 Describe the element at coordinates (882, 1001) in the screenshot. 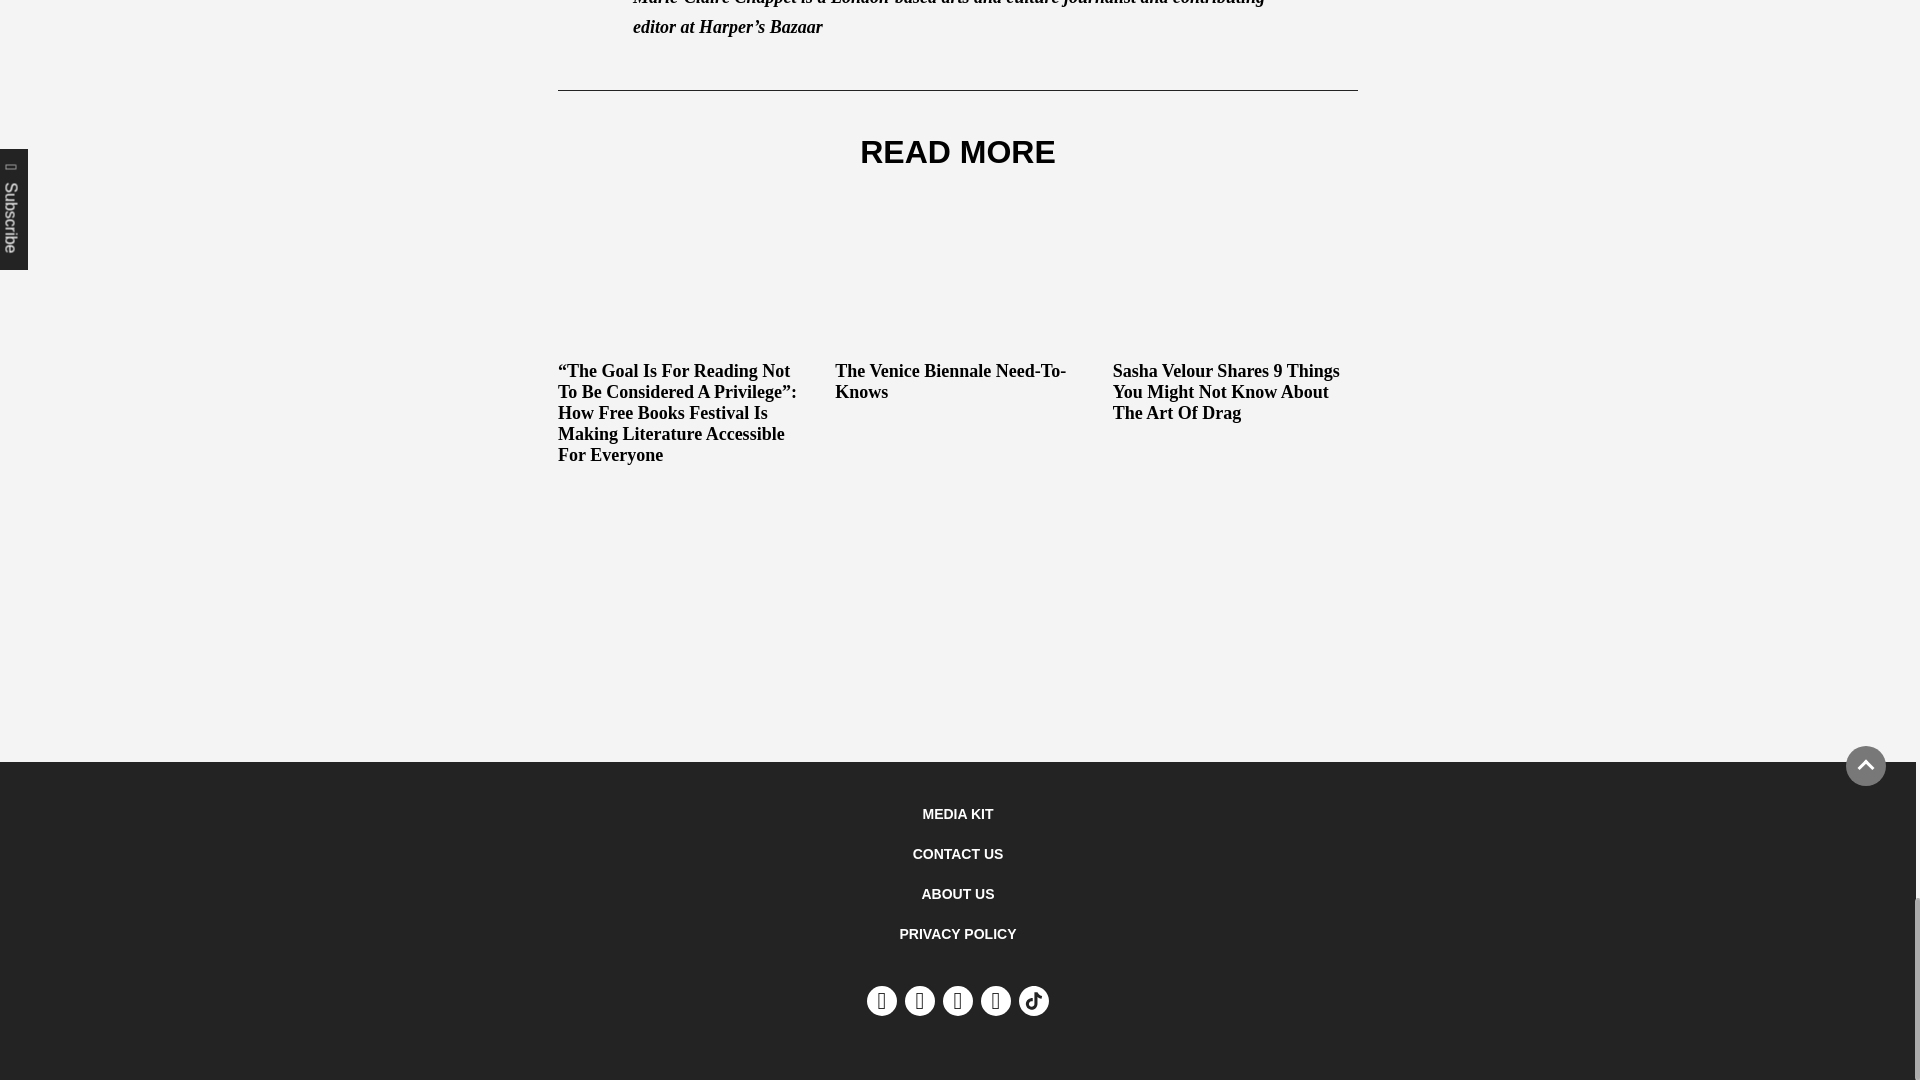

I see `Youtube` at that location.